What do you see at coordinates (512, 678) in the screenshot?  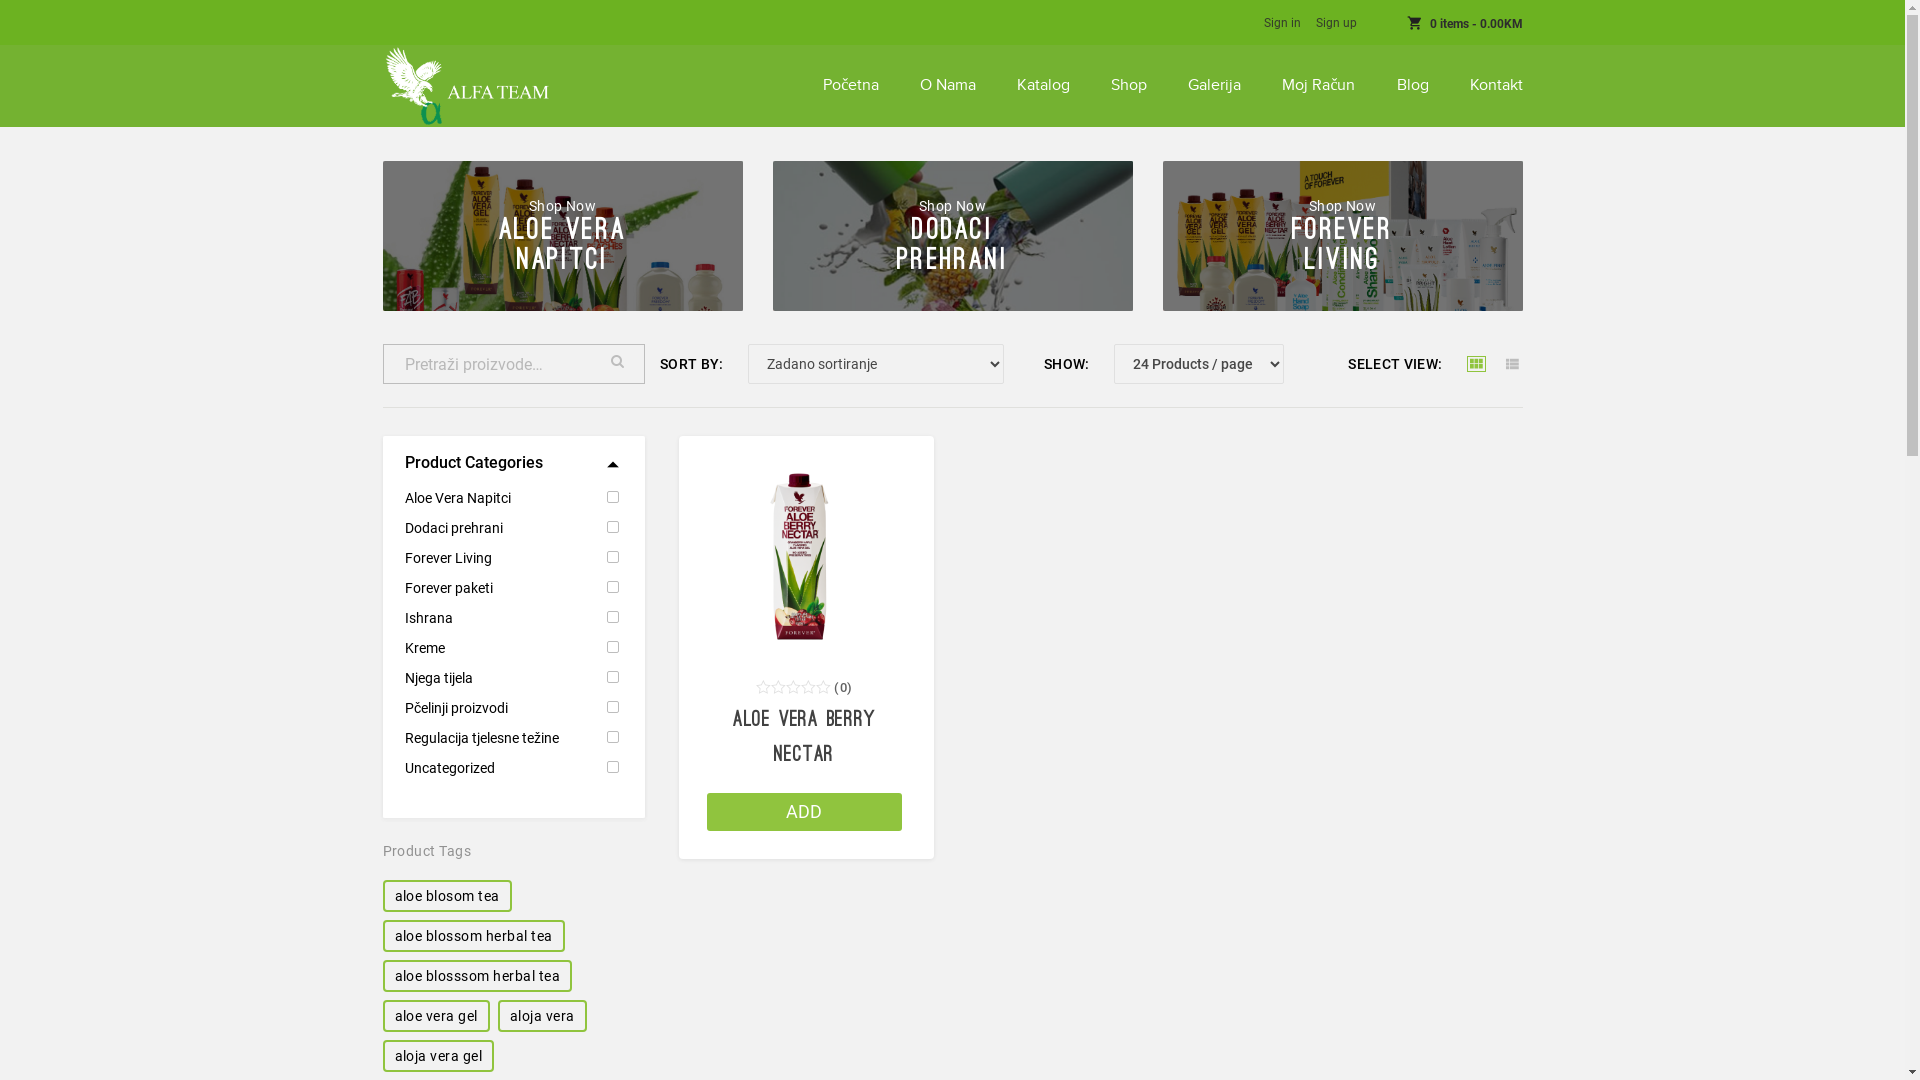 I see `Njega tijela` at bounding box center [512, 678].